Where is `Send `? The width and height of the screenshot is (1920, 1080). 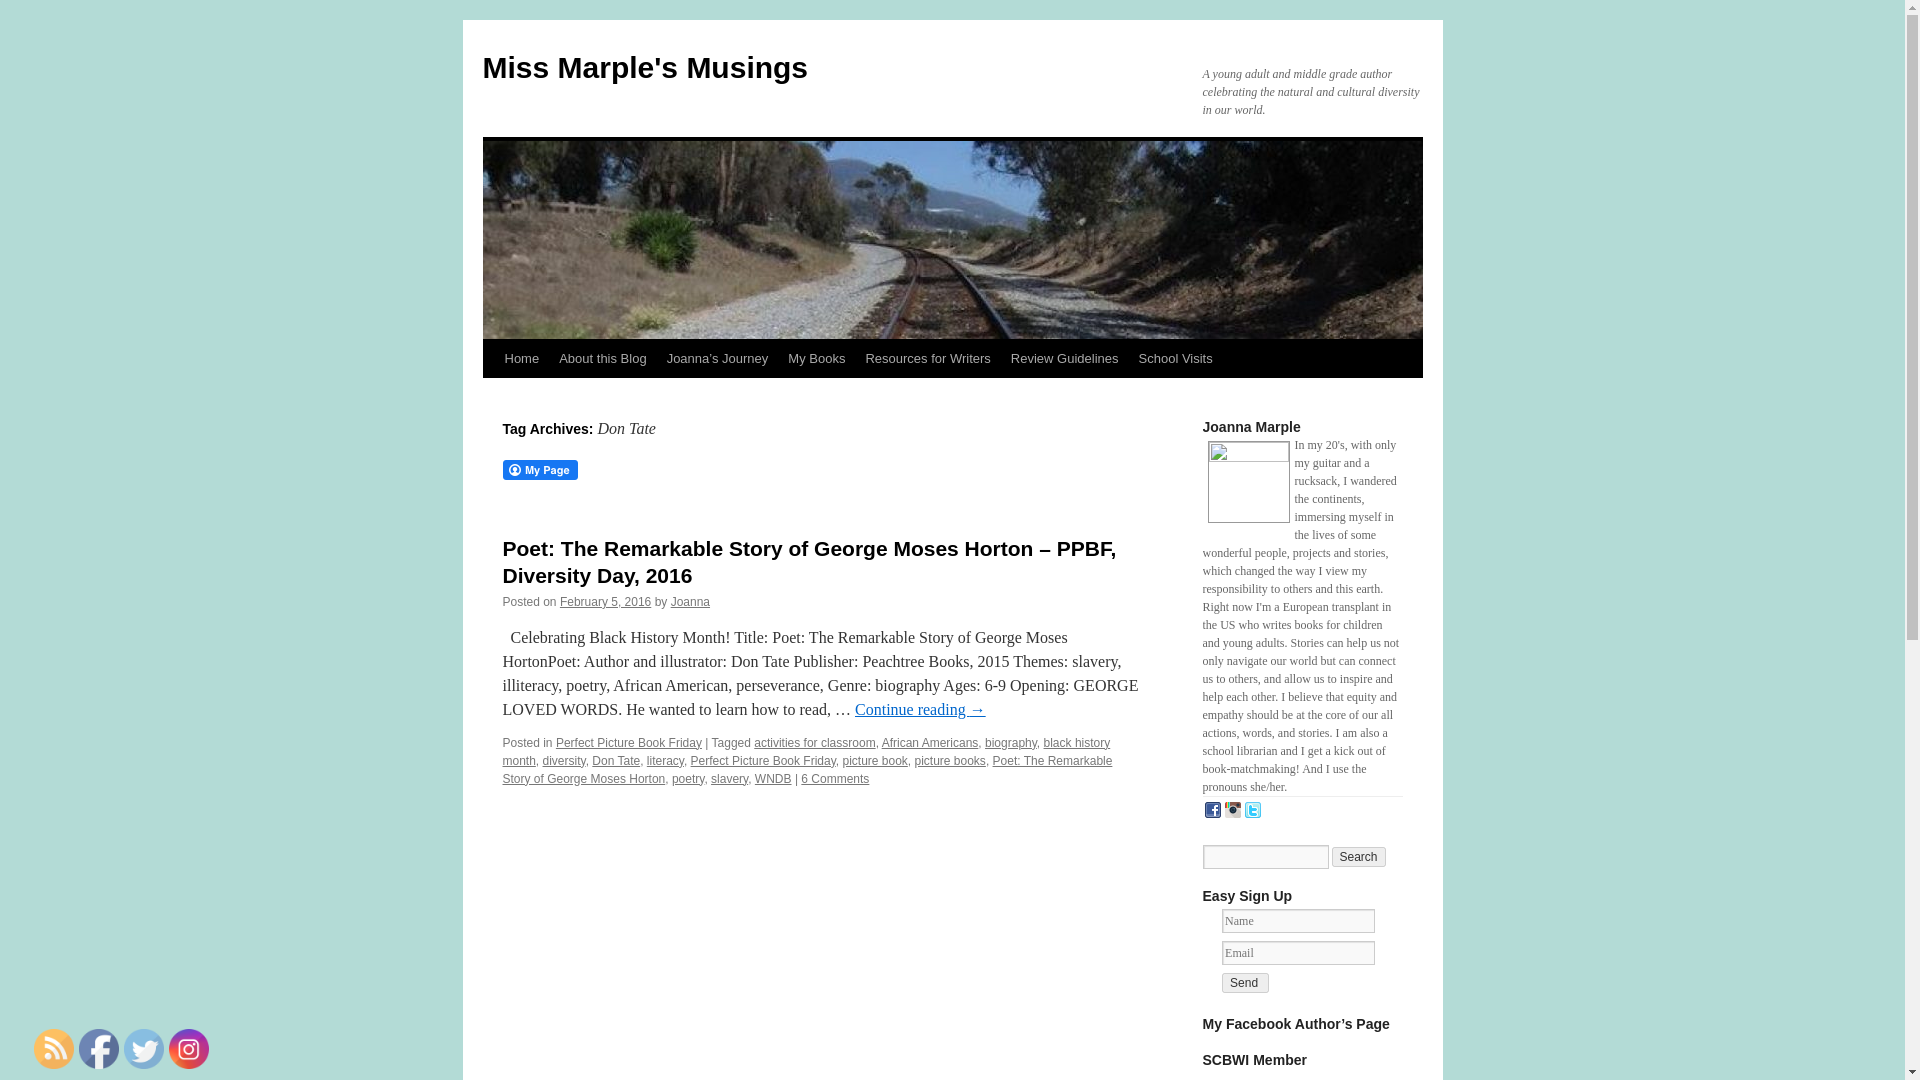 Send  is located at coordinates (1245, 982).